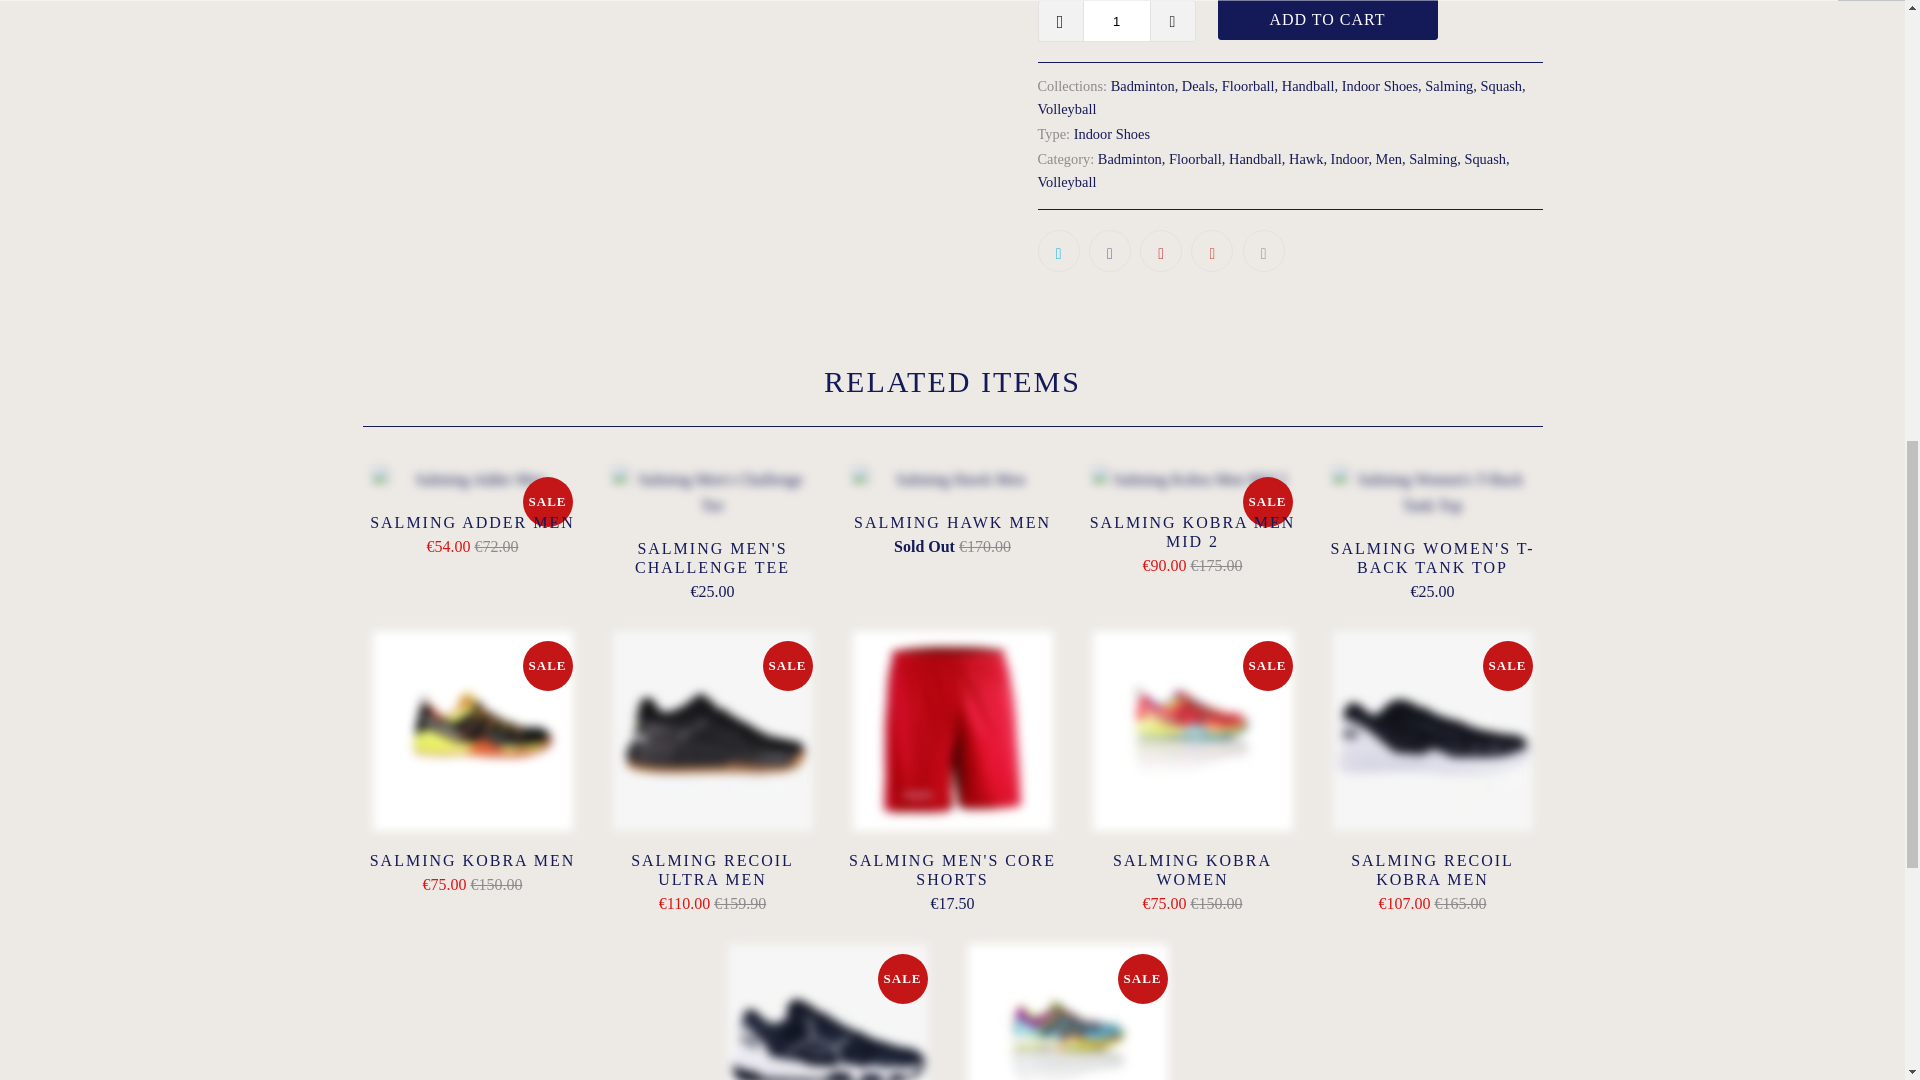 This screenshot has height=1080, width=1920. I want to click on Floorball, so click(1248, 85).